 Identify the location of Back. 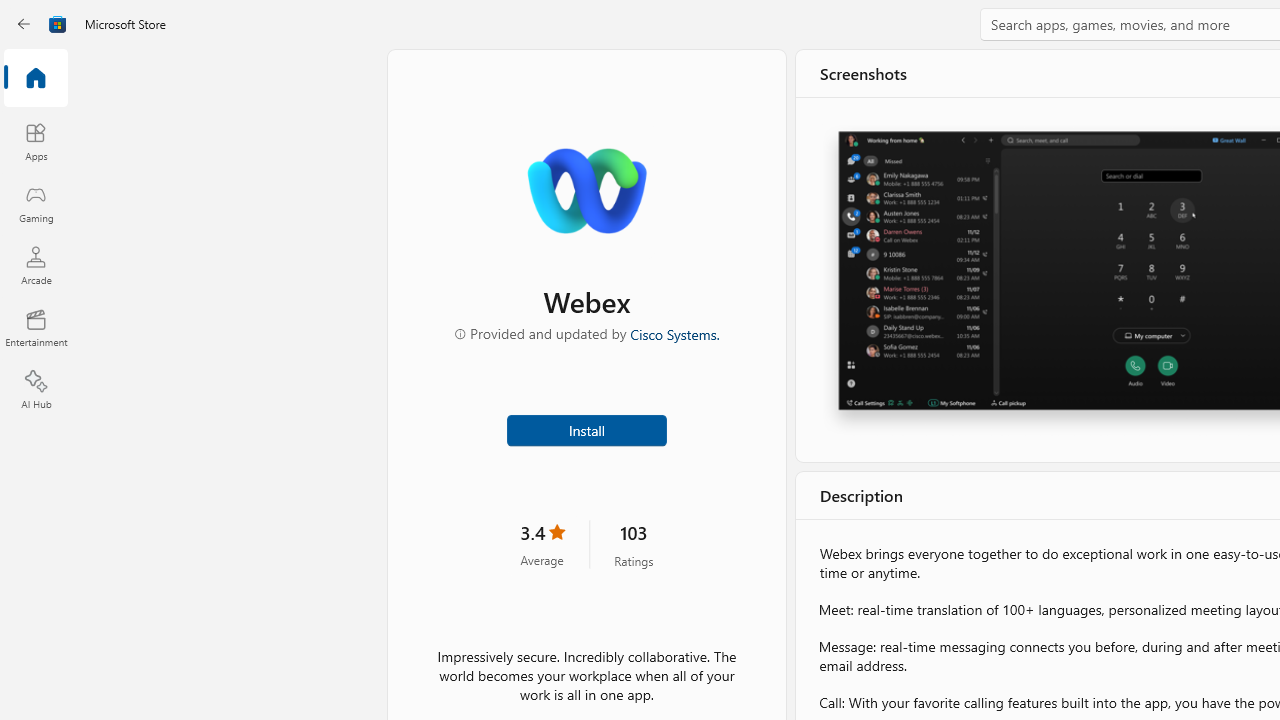
(24, 24).